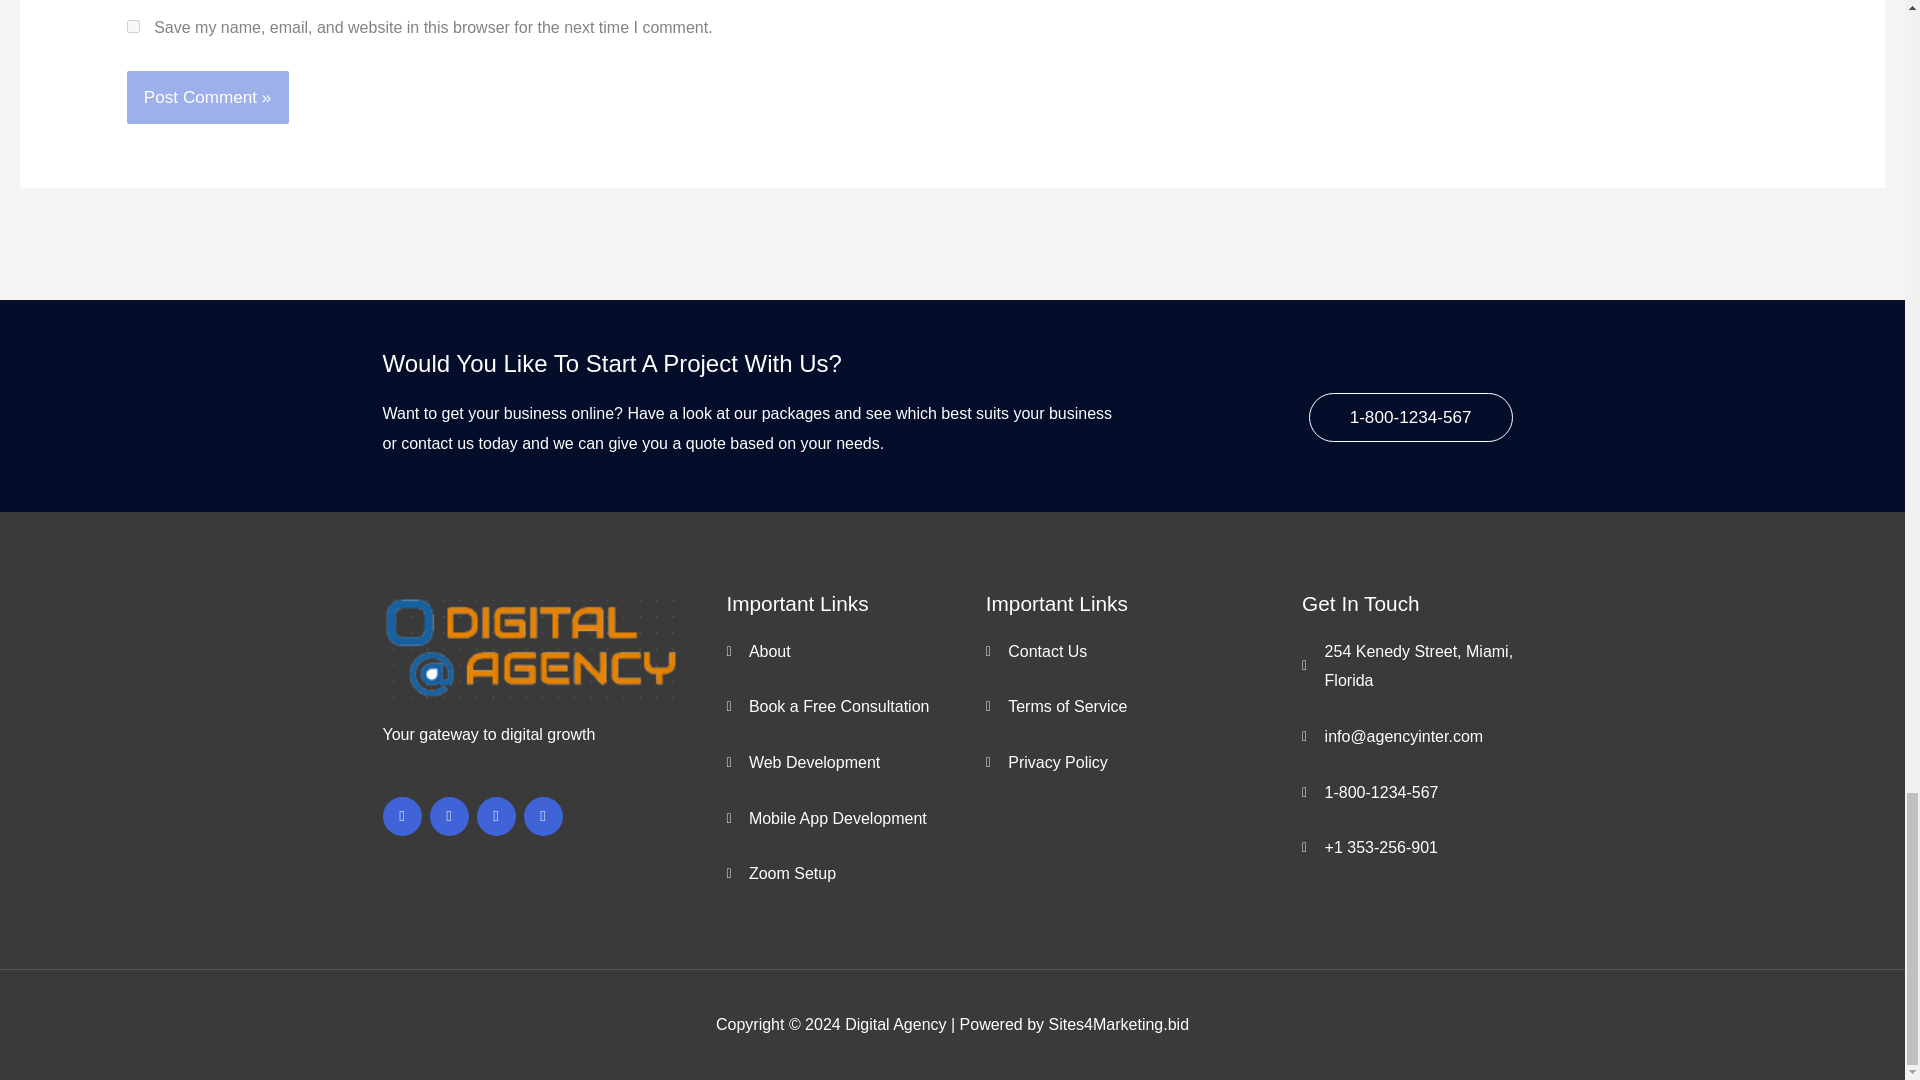  Describe the element at coordinates (449, 816) in the screenshot. I see `Tumblr` at that location.